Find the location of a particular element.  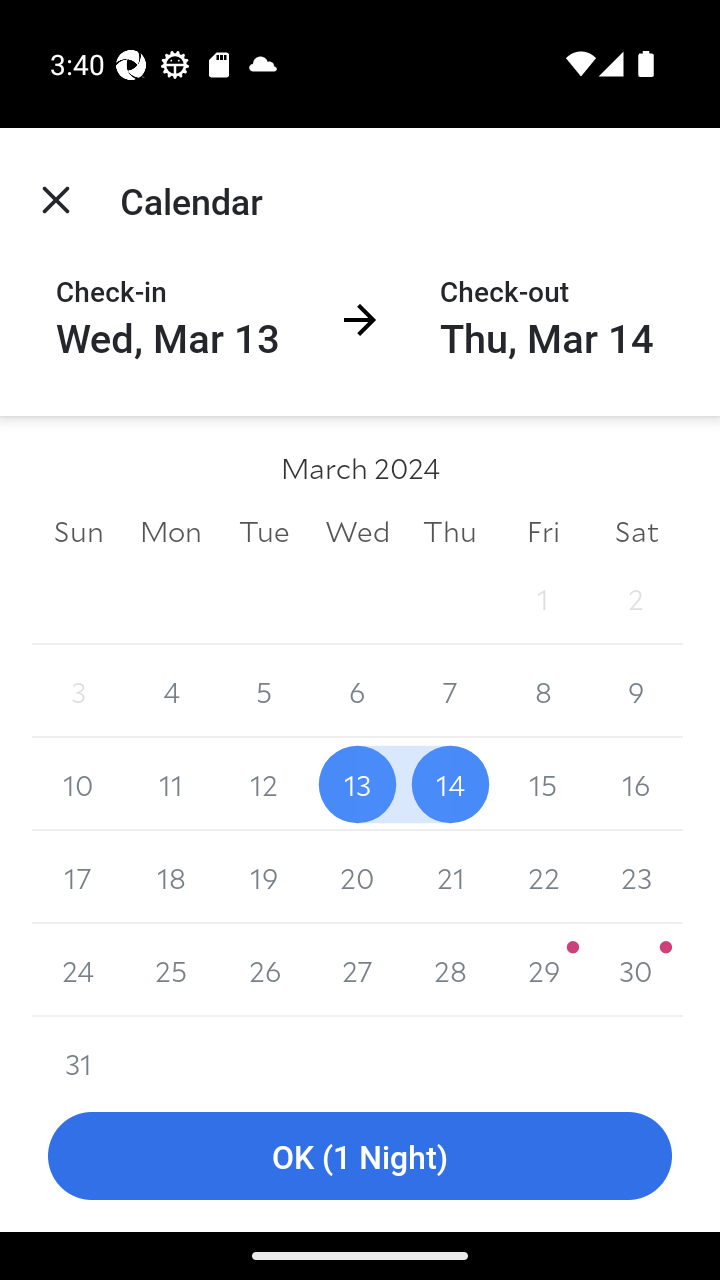

5 5 March 2024 is located at coordinates (264, 692).